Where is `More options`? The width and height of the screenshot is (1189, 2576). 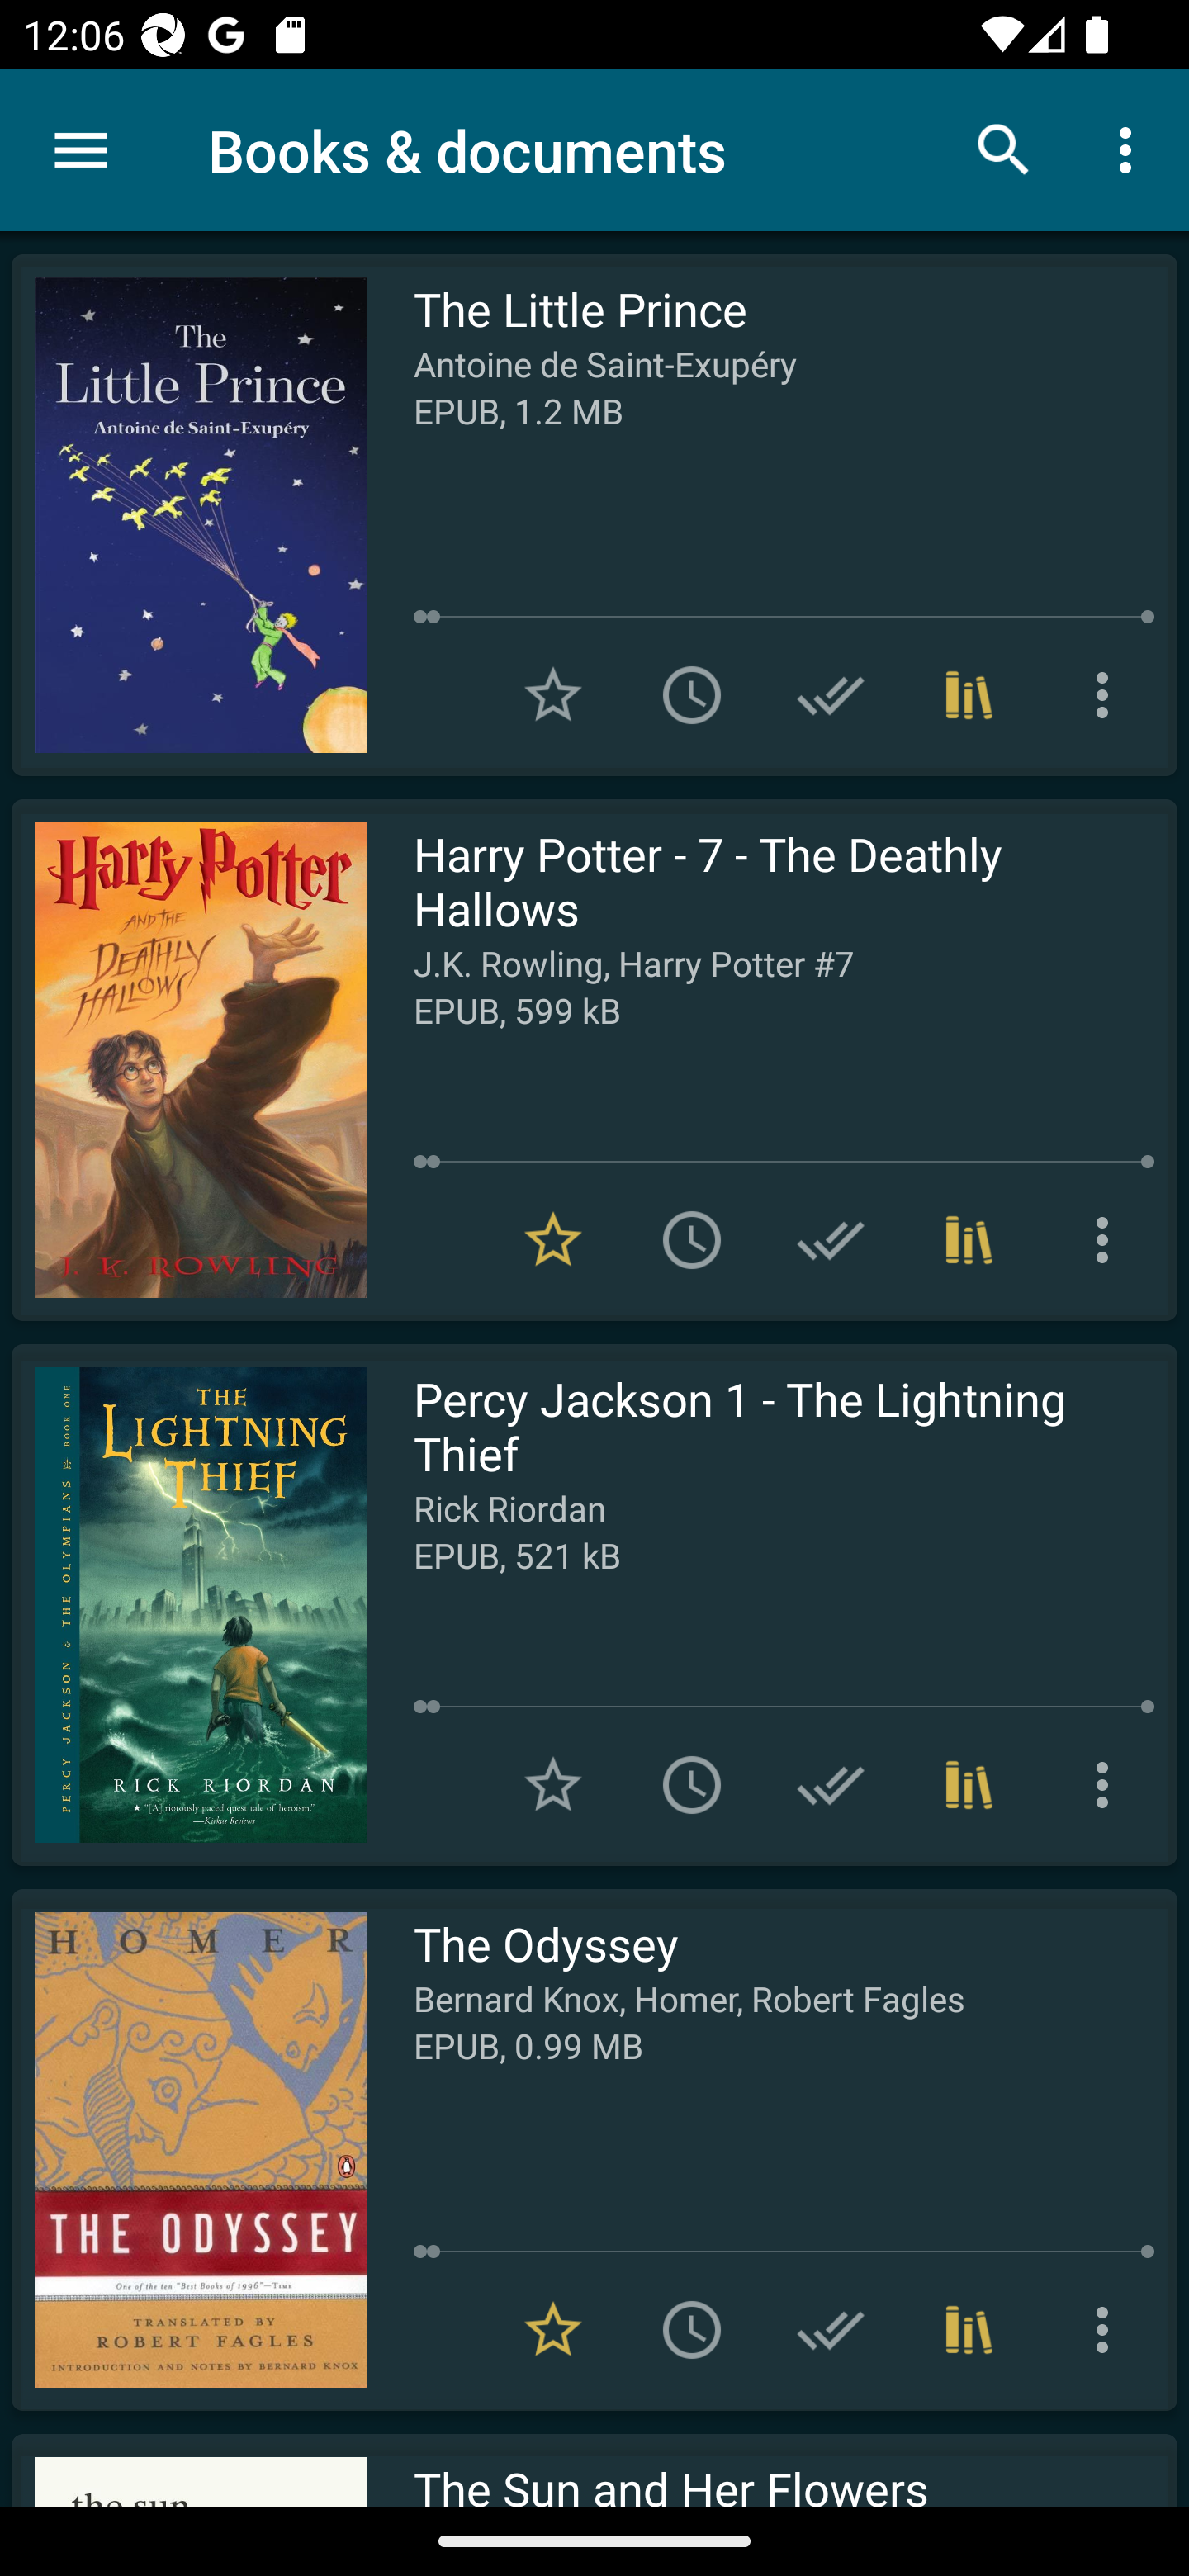 More options is located at coordinates (1108, 1238).